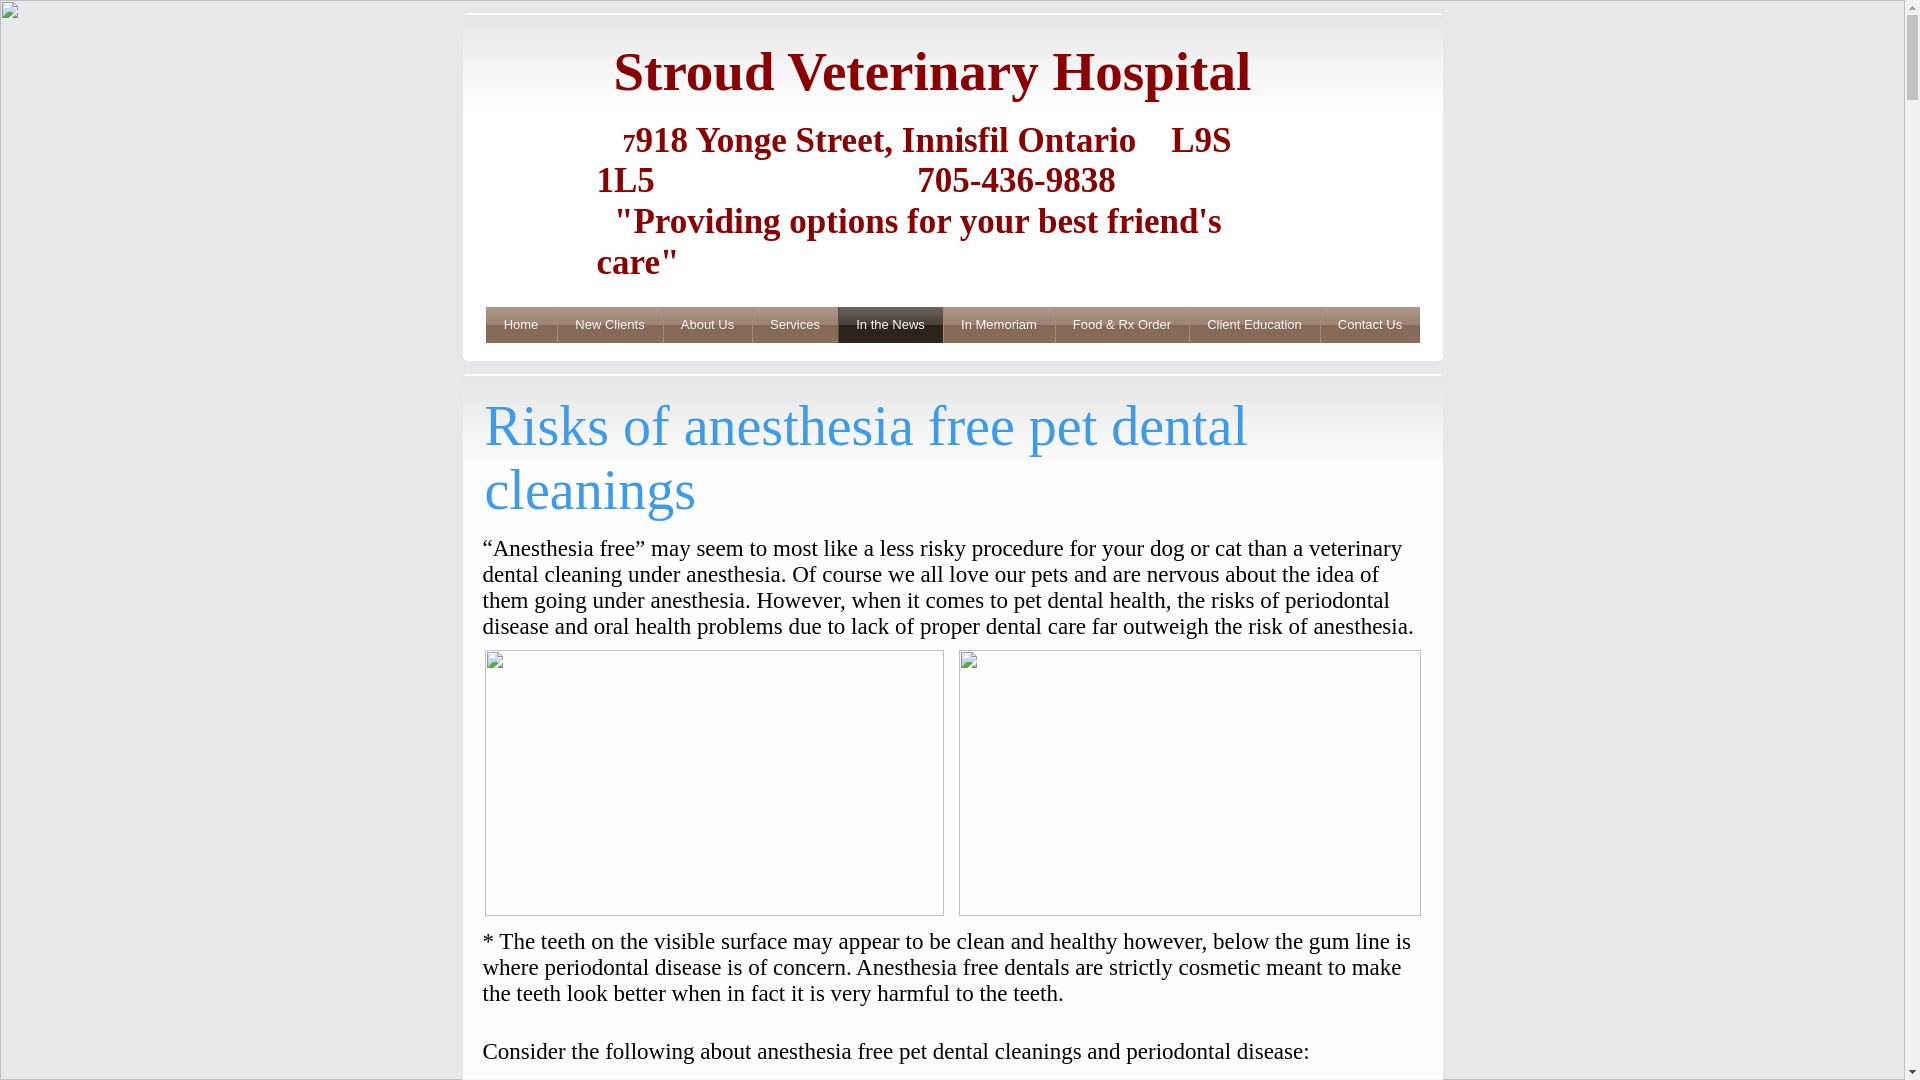 This screenshot has height=1080, width=1920. I want to click on About Us, so click(708, 324).